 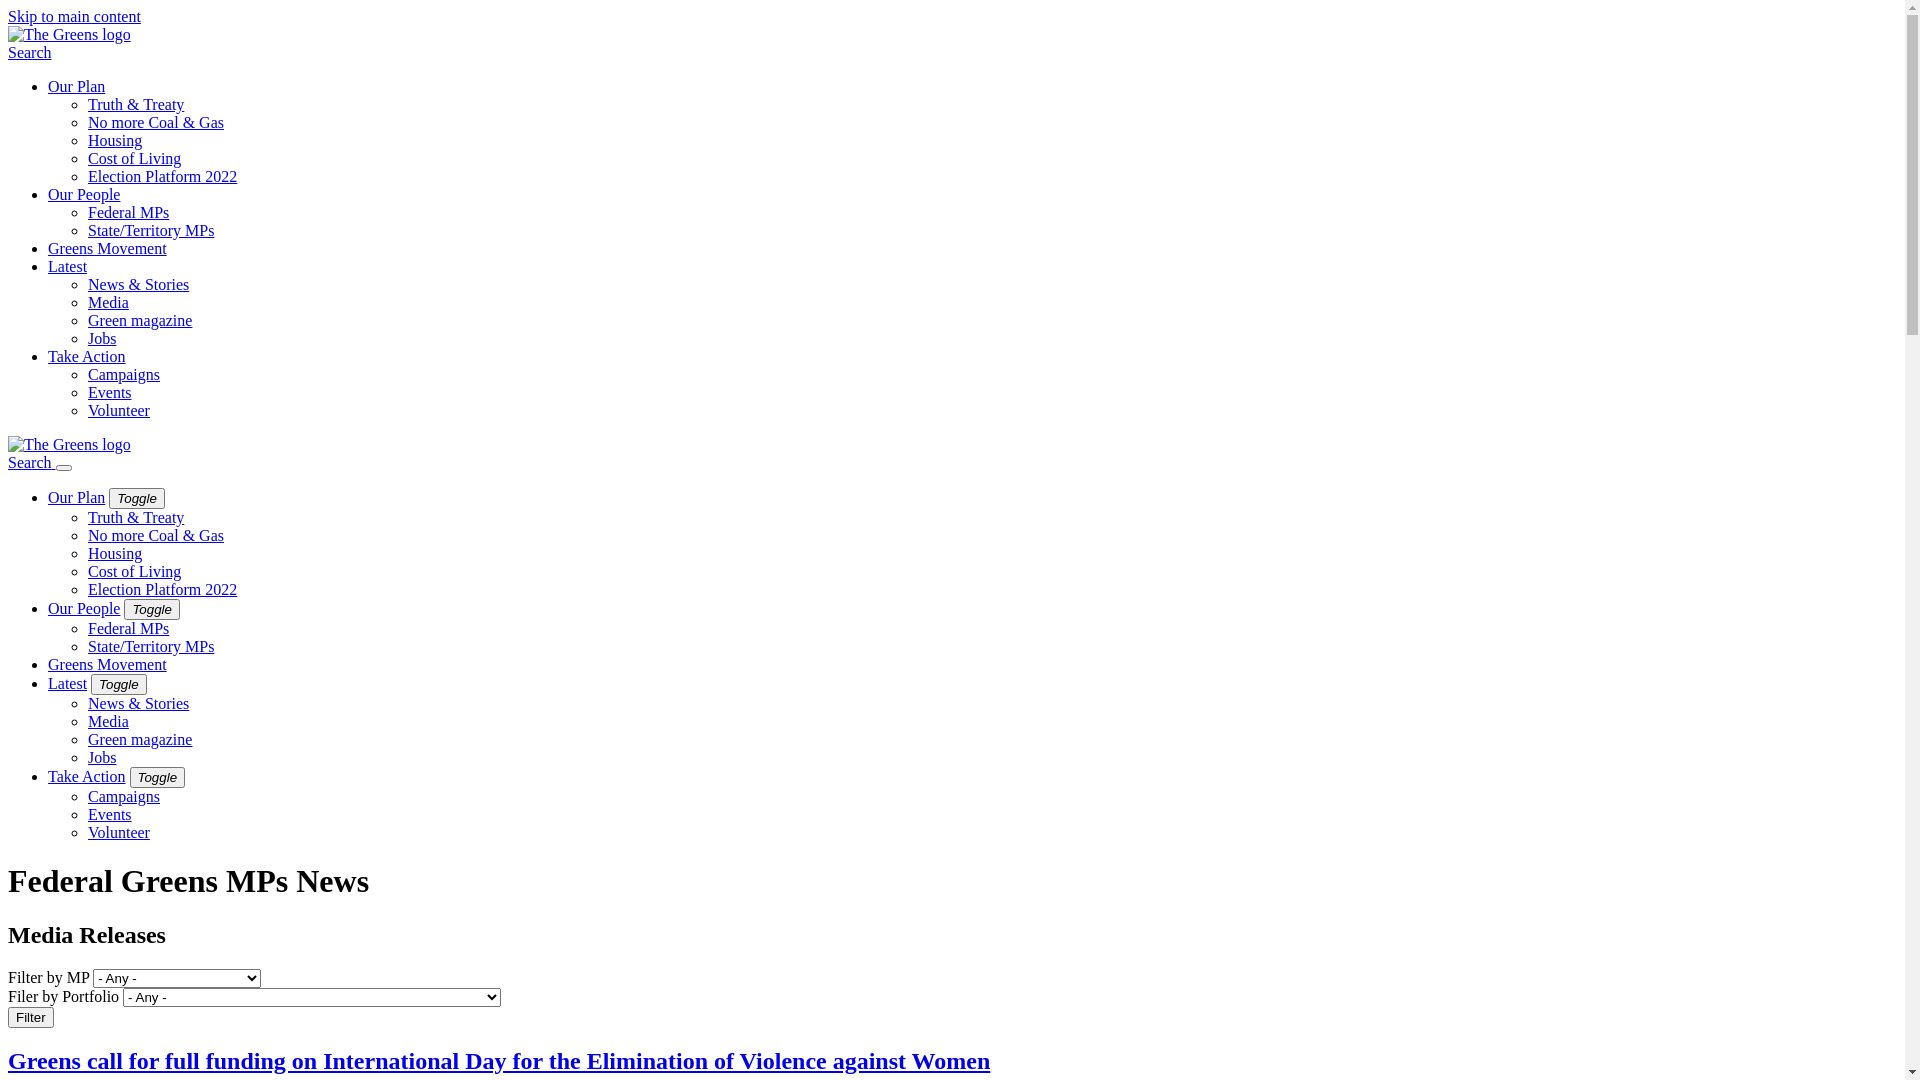 I want to click on Filter, so click(x=31, y=1018).